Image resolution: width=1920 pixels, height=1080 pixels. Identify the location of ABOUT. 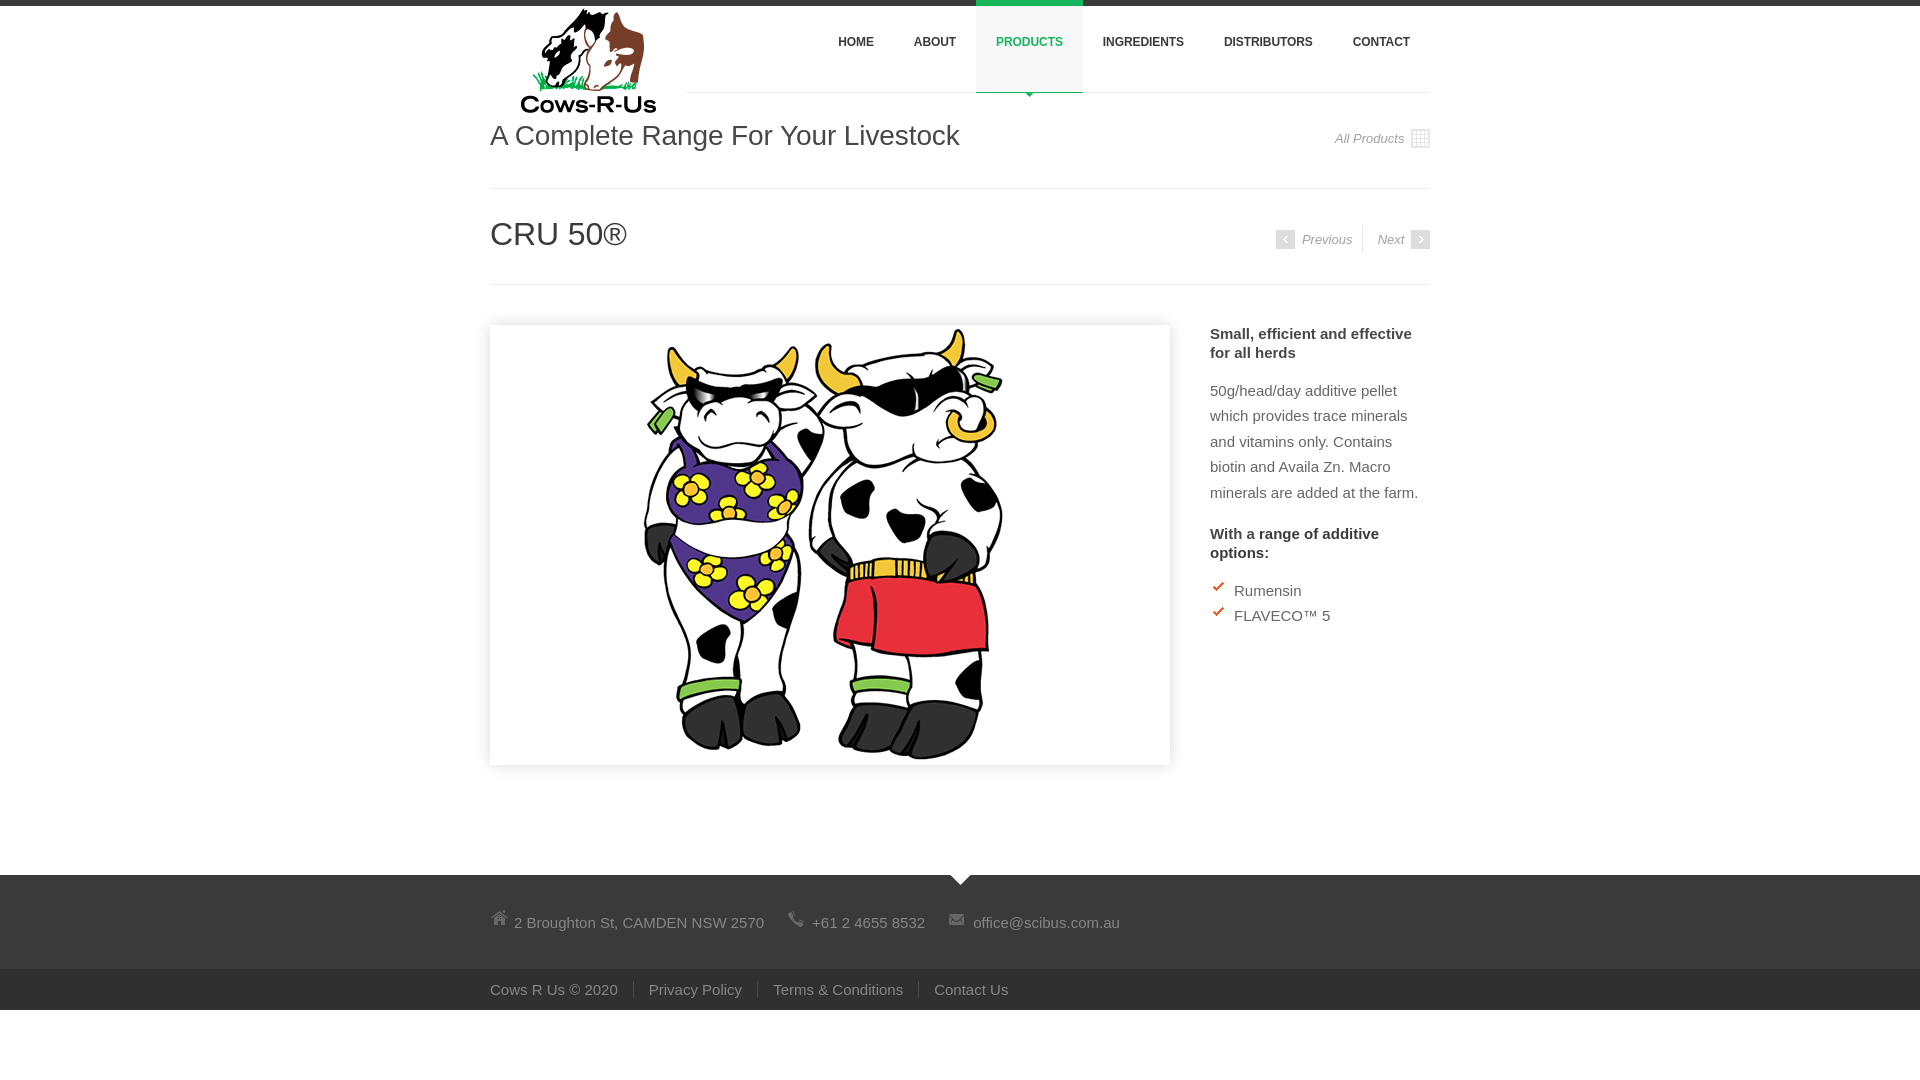
(935, 46).